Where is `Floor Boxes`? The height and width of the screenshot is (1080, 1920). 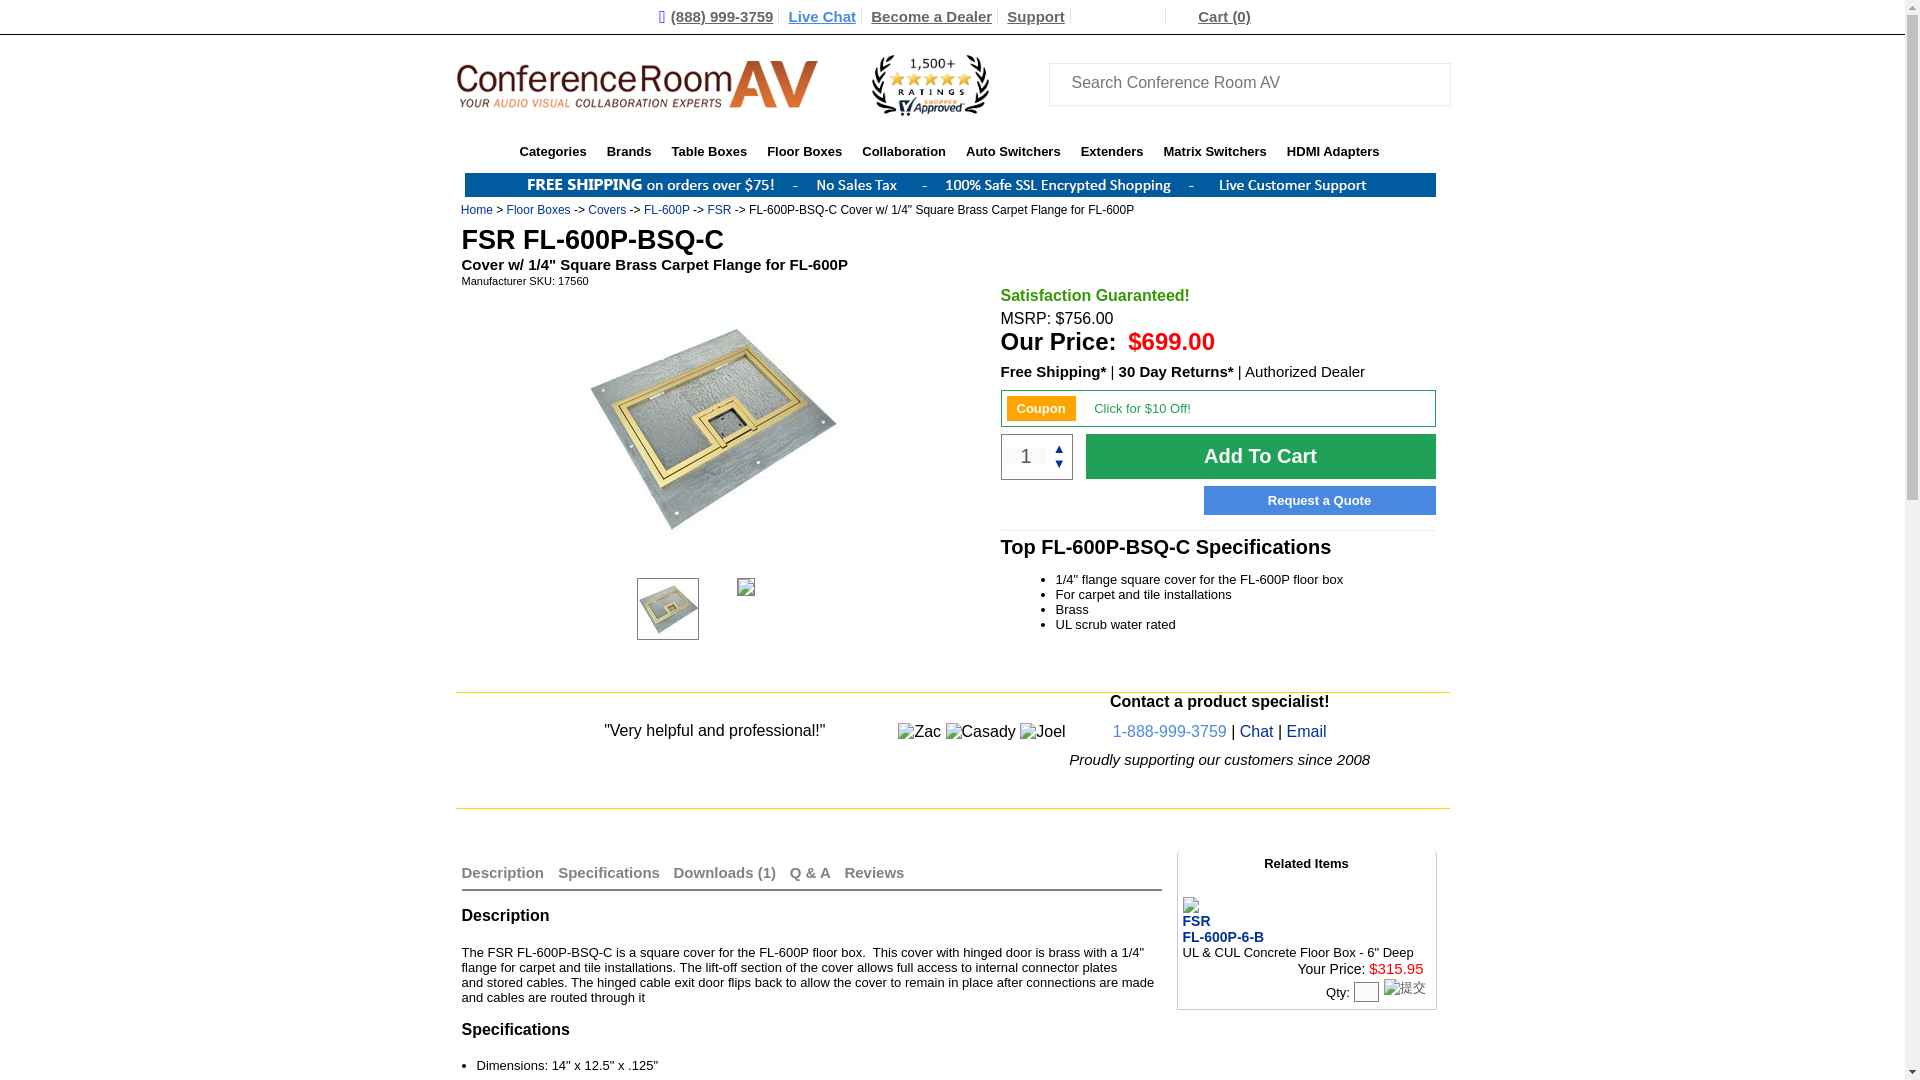
Floor Boxes is located at coordinates (804, 150).